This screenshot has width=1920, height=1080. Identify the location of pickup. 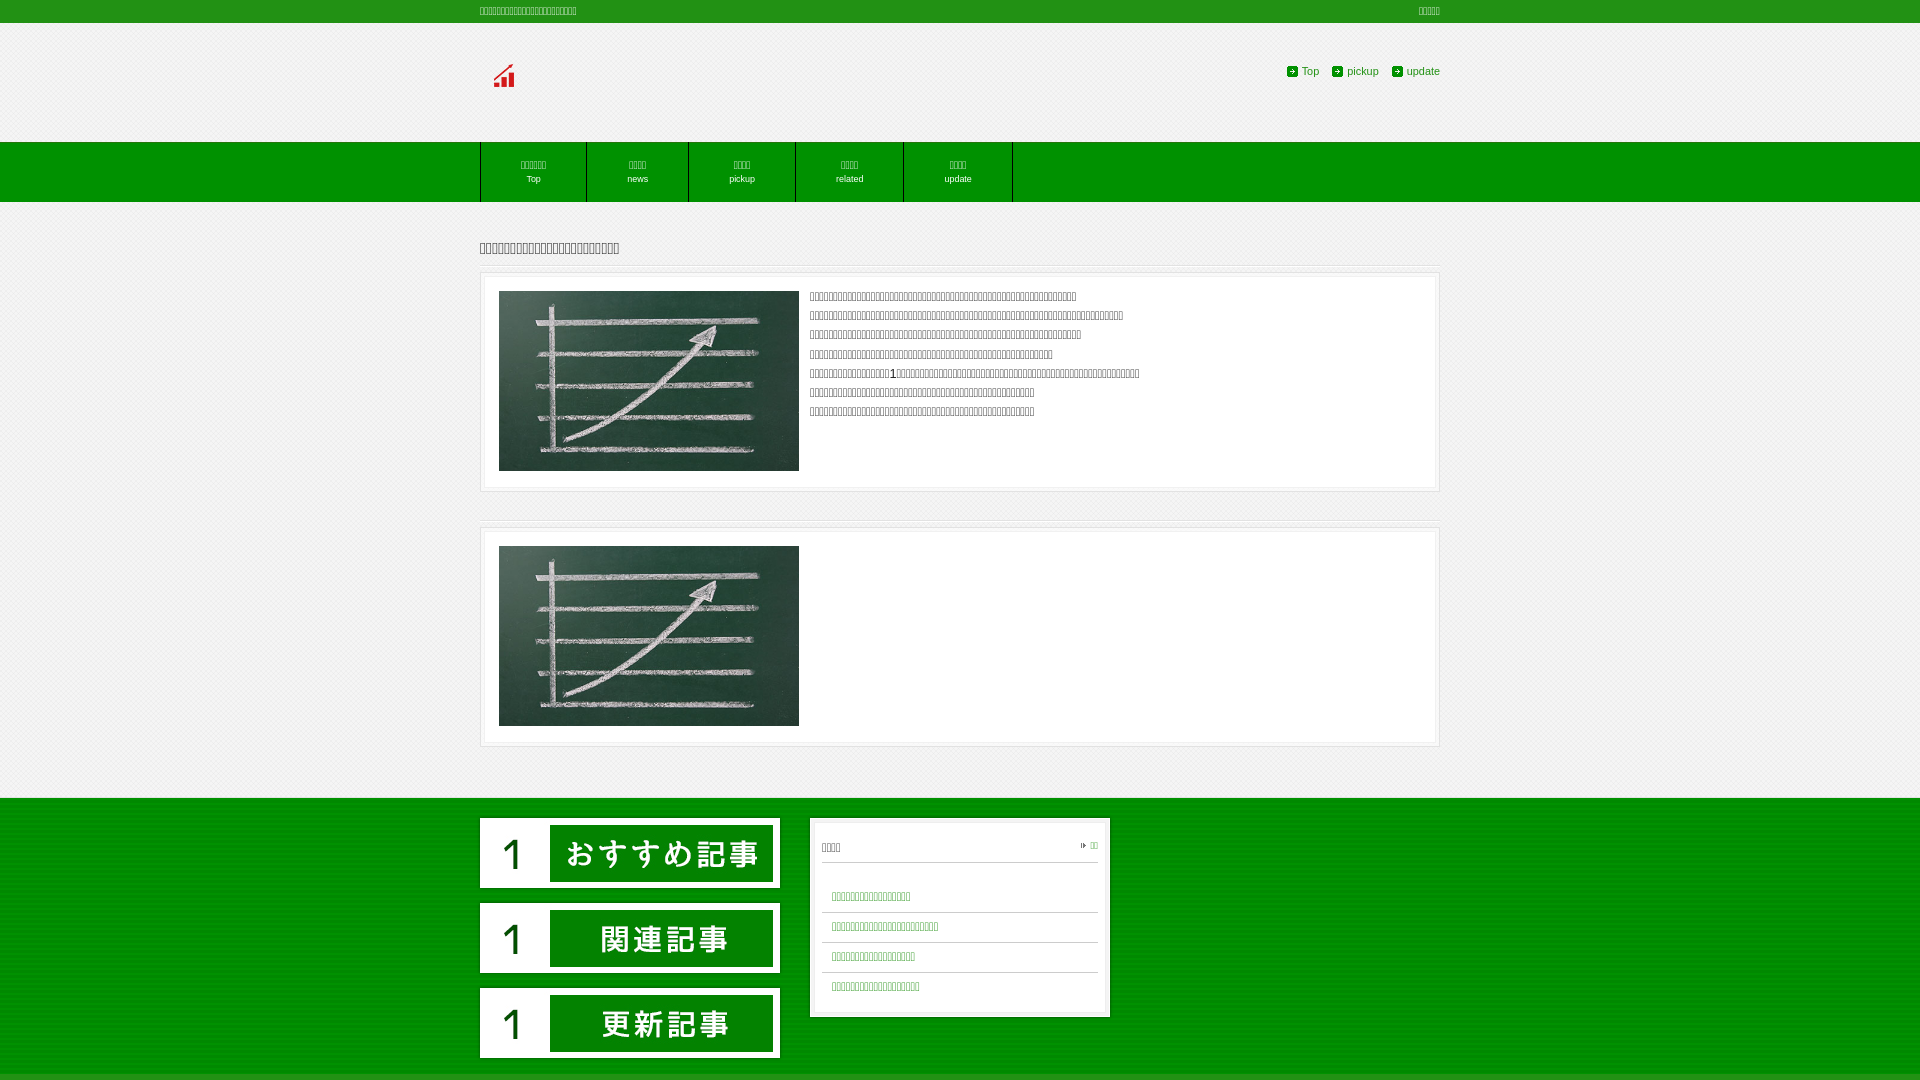
(1355, 71).